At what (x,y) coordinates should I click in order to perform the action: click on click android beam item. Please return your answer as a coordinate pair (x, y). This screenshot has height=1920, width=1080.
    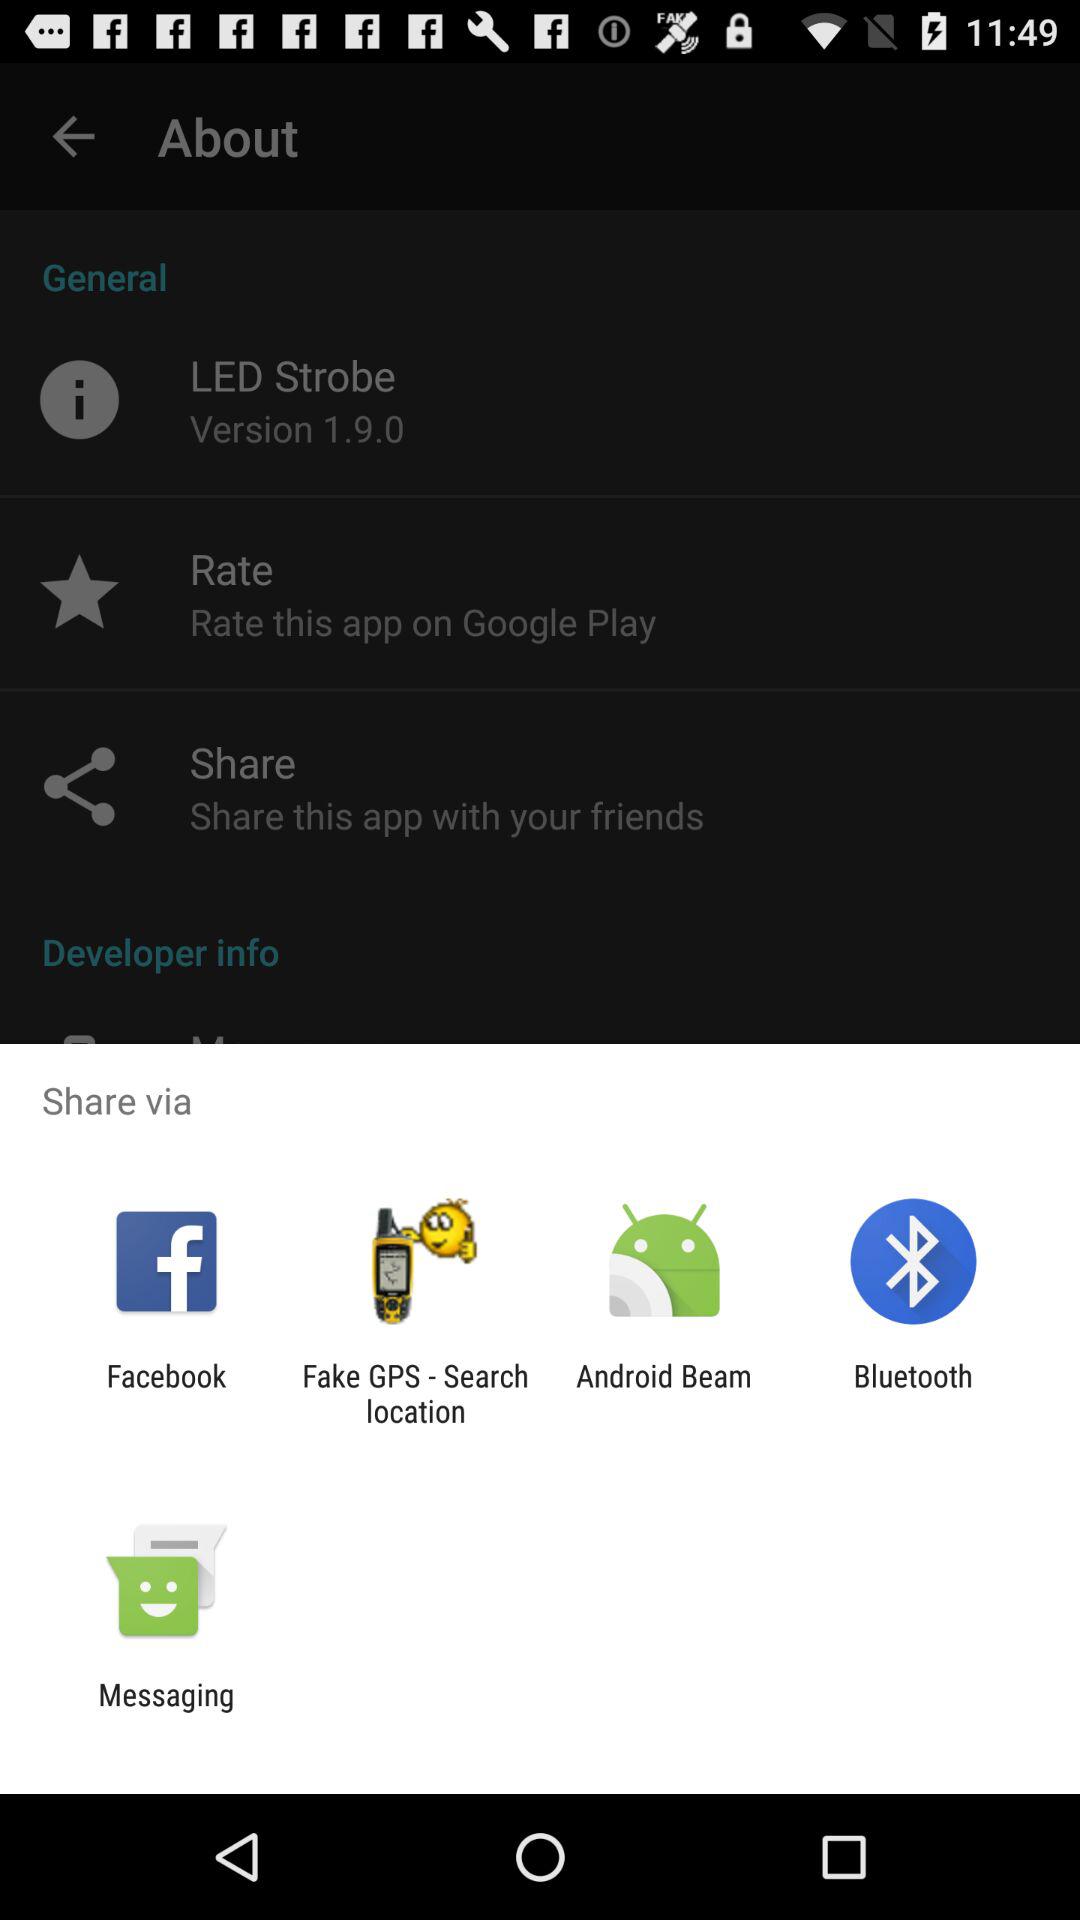
    Looking at the image, I should click on (664, 1393).